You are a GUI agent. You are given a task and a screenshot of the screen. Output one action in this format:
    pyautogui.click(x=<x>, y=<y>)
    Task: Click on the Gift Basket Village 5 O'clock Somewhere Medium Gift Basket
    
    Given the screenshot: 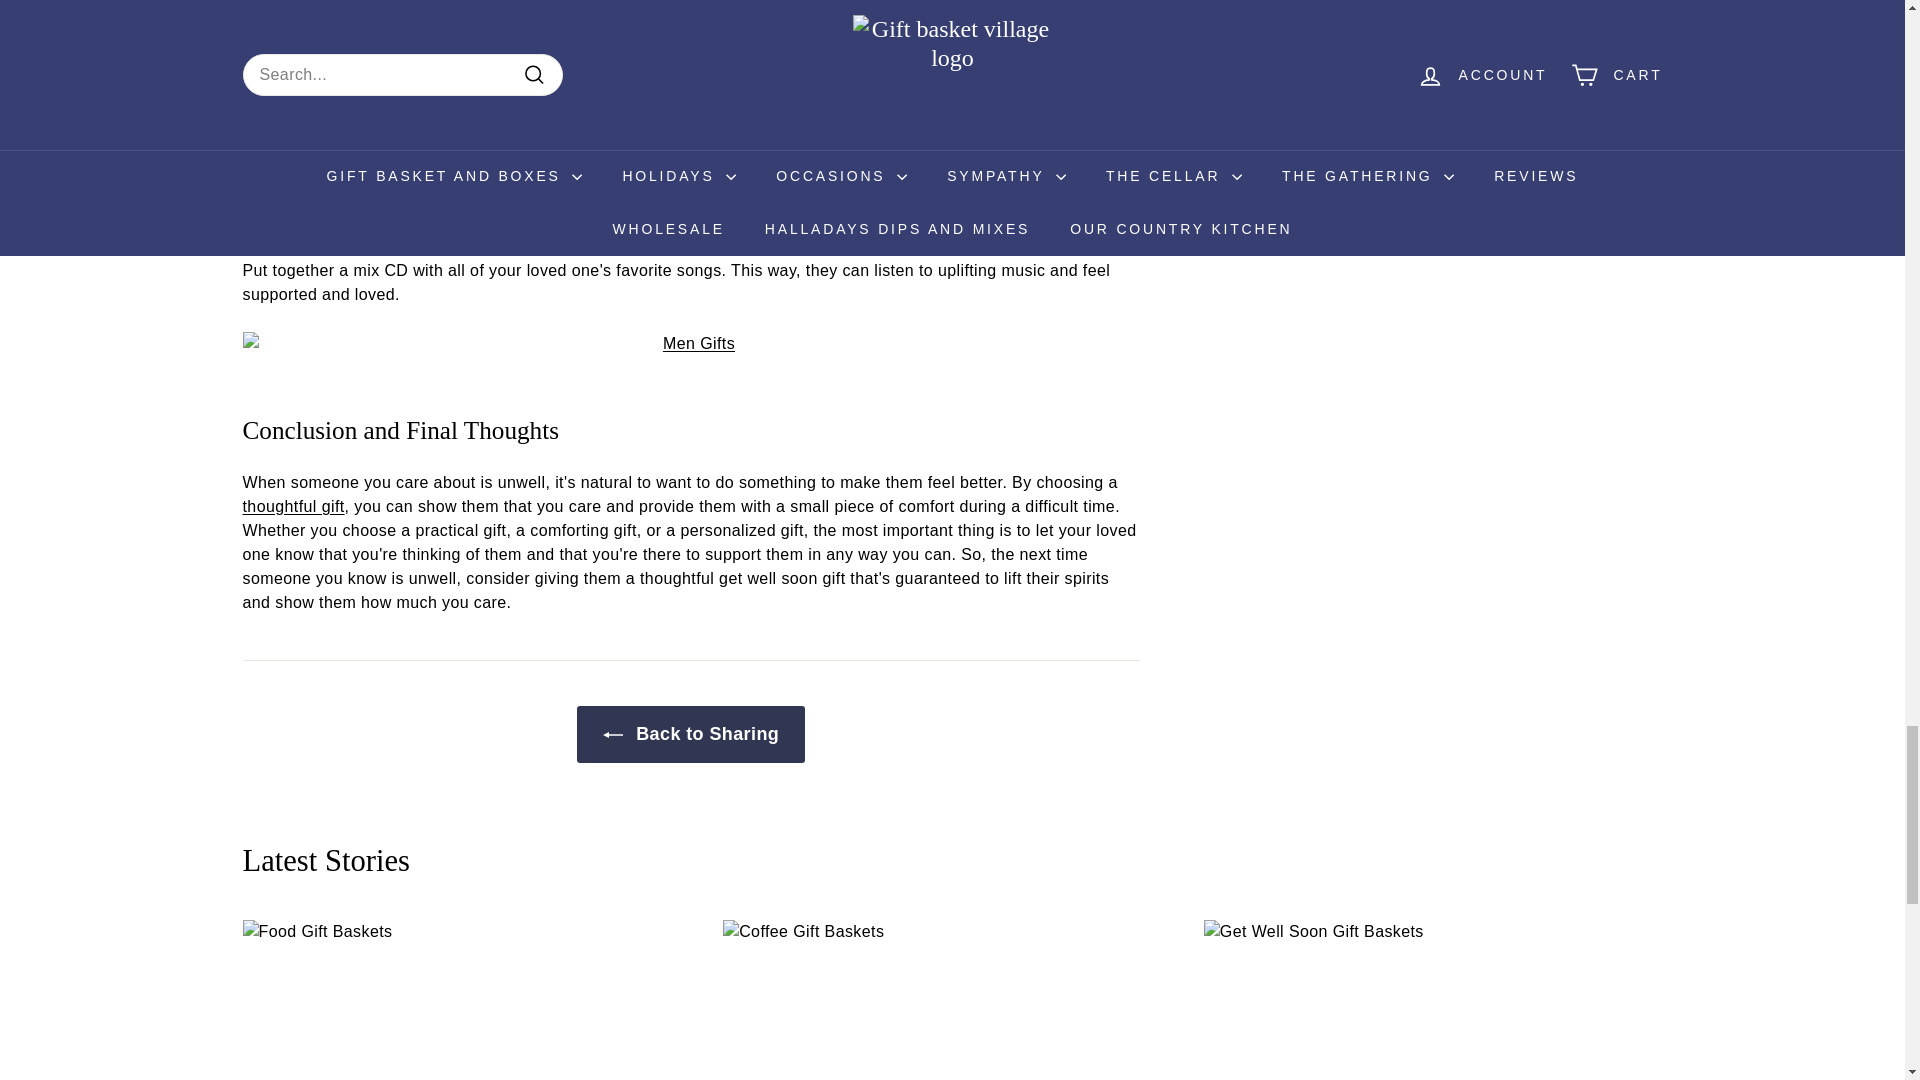 What is the action you would take?
    pyautogui.click(x=292, y=506)
    